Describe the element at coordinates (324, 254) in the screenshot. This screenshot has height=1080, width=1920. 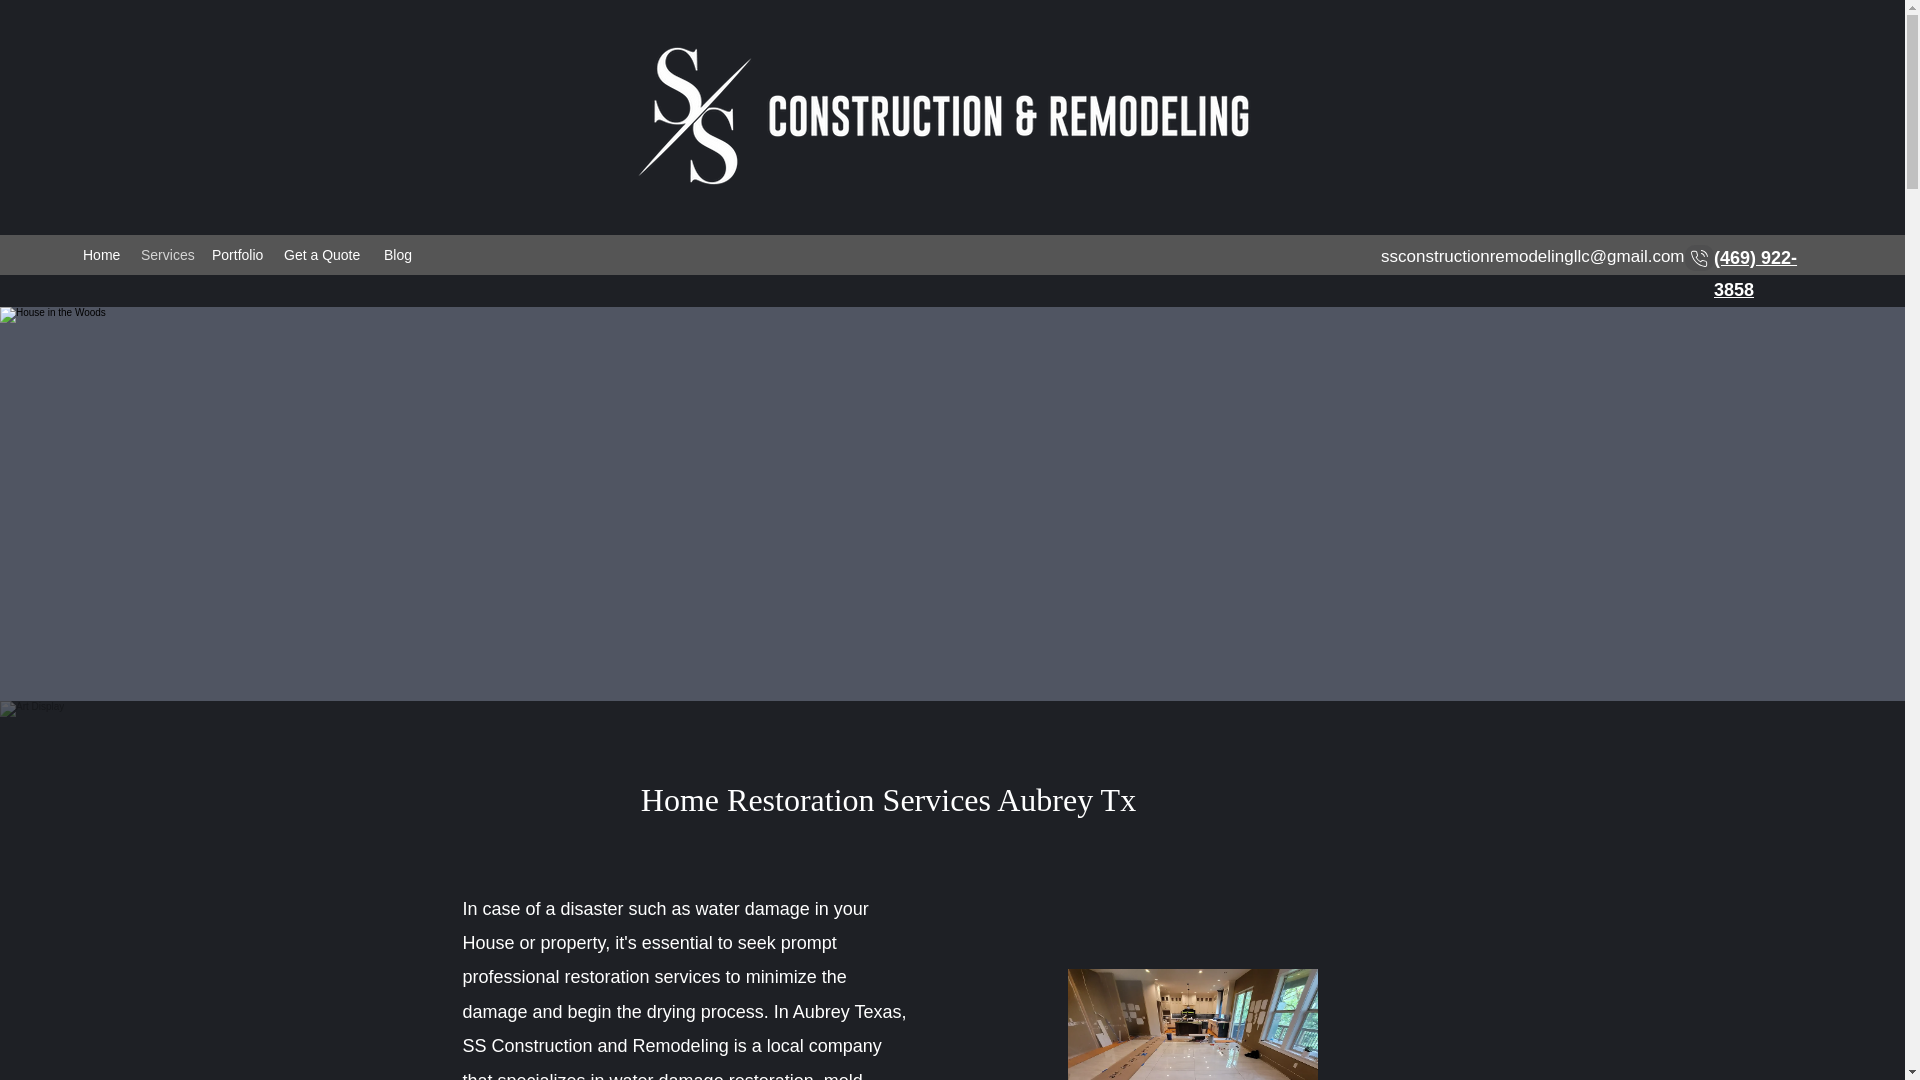
I see `Get a Quote` at that location.